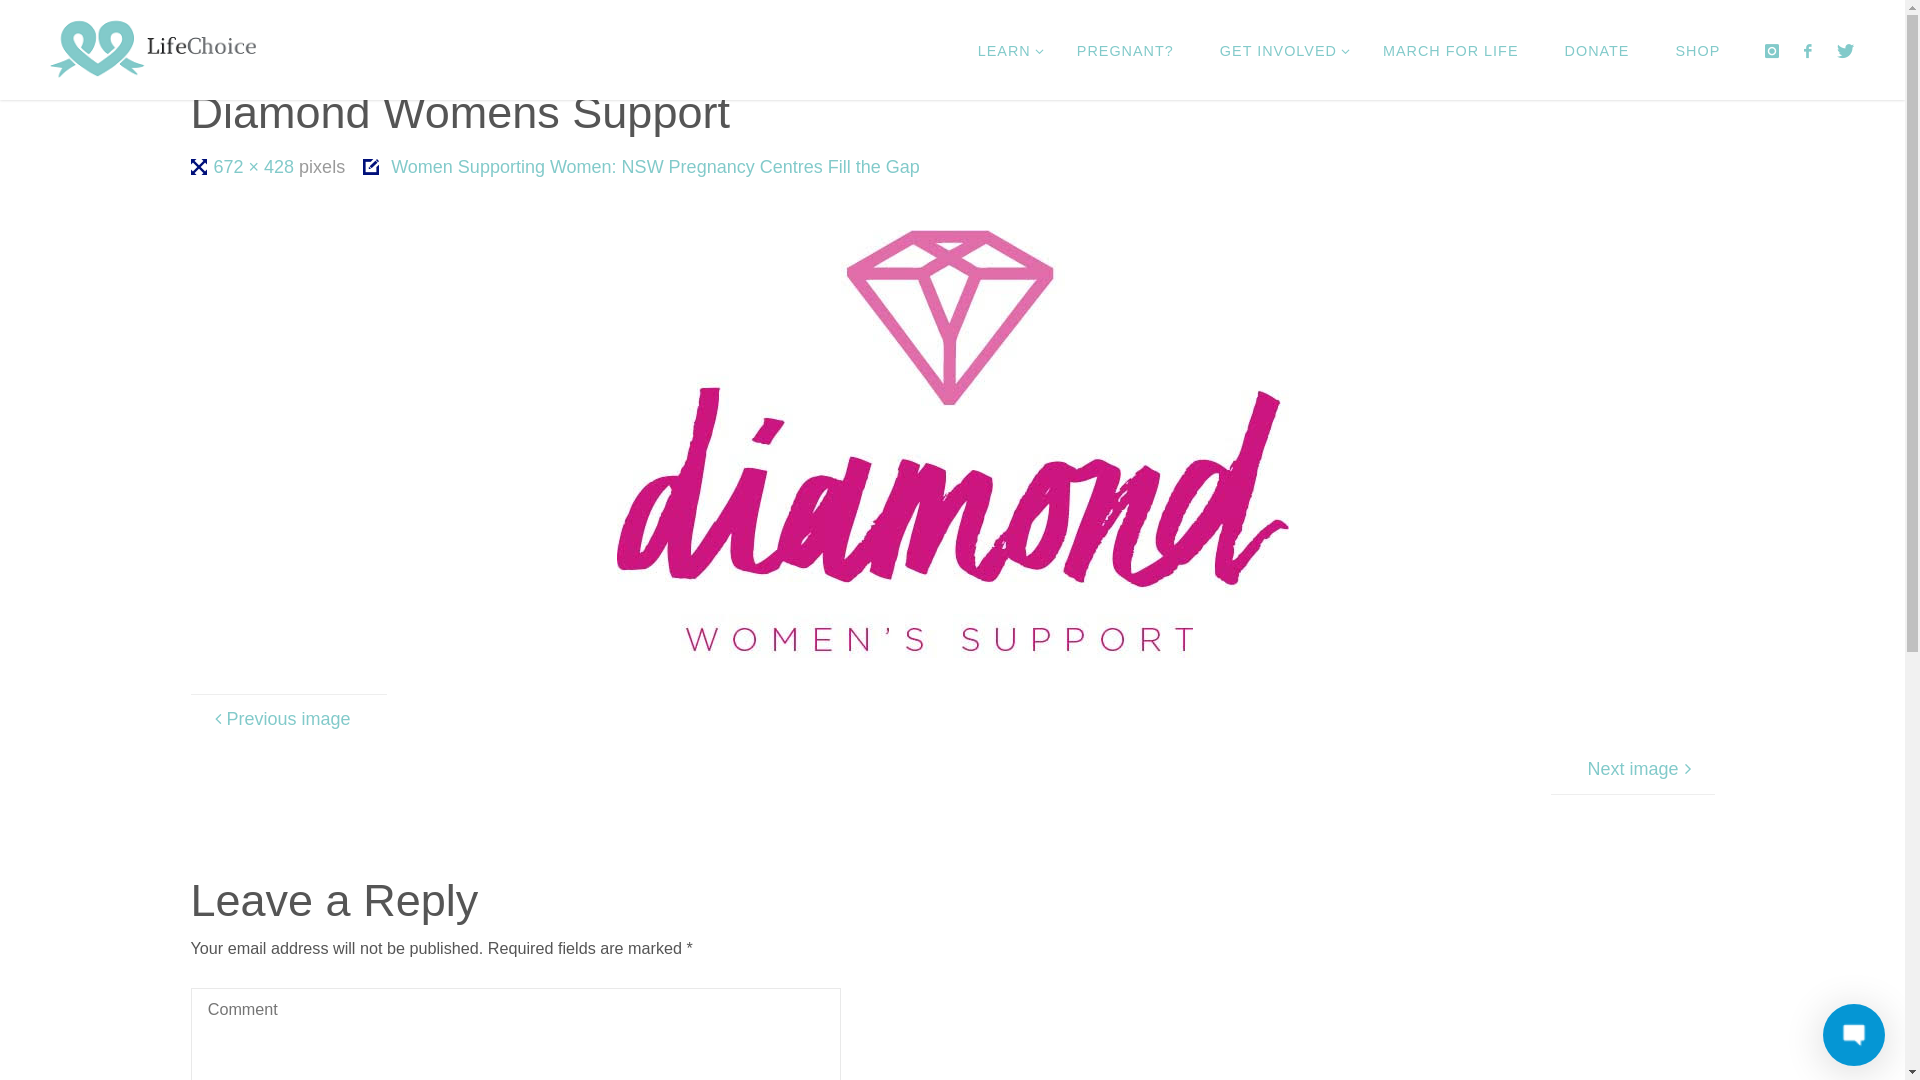 Image resolution: width=1920 pixels, height=1080 pixels. Describe the element at coordinates (1698, 50) in the screenshot. I see `SHOP` at that location.